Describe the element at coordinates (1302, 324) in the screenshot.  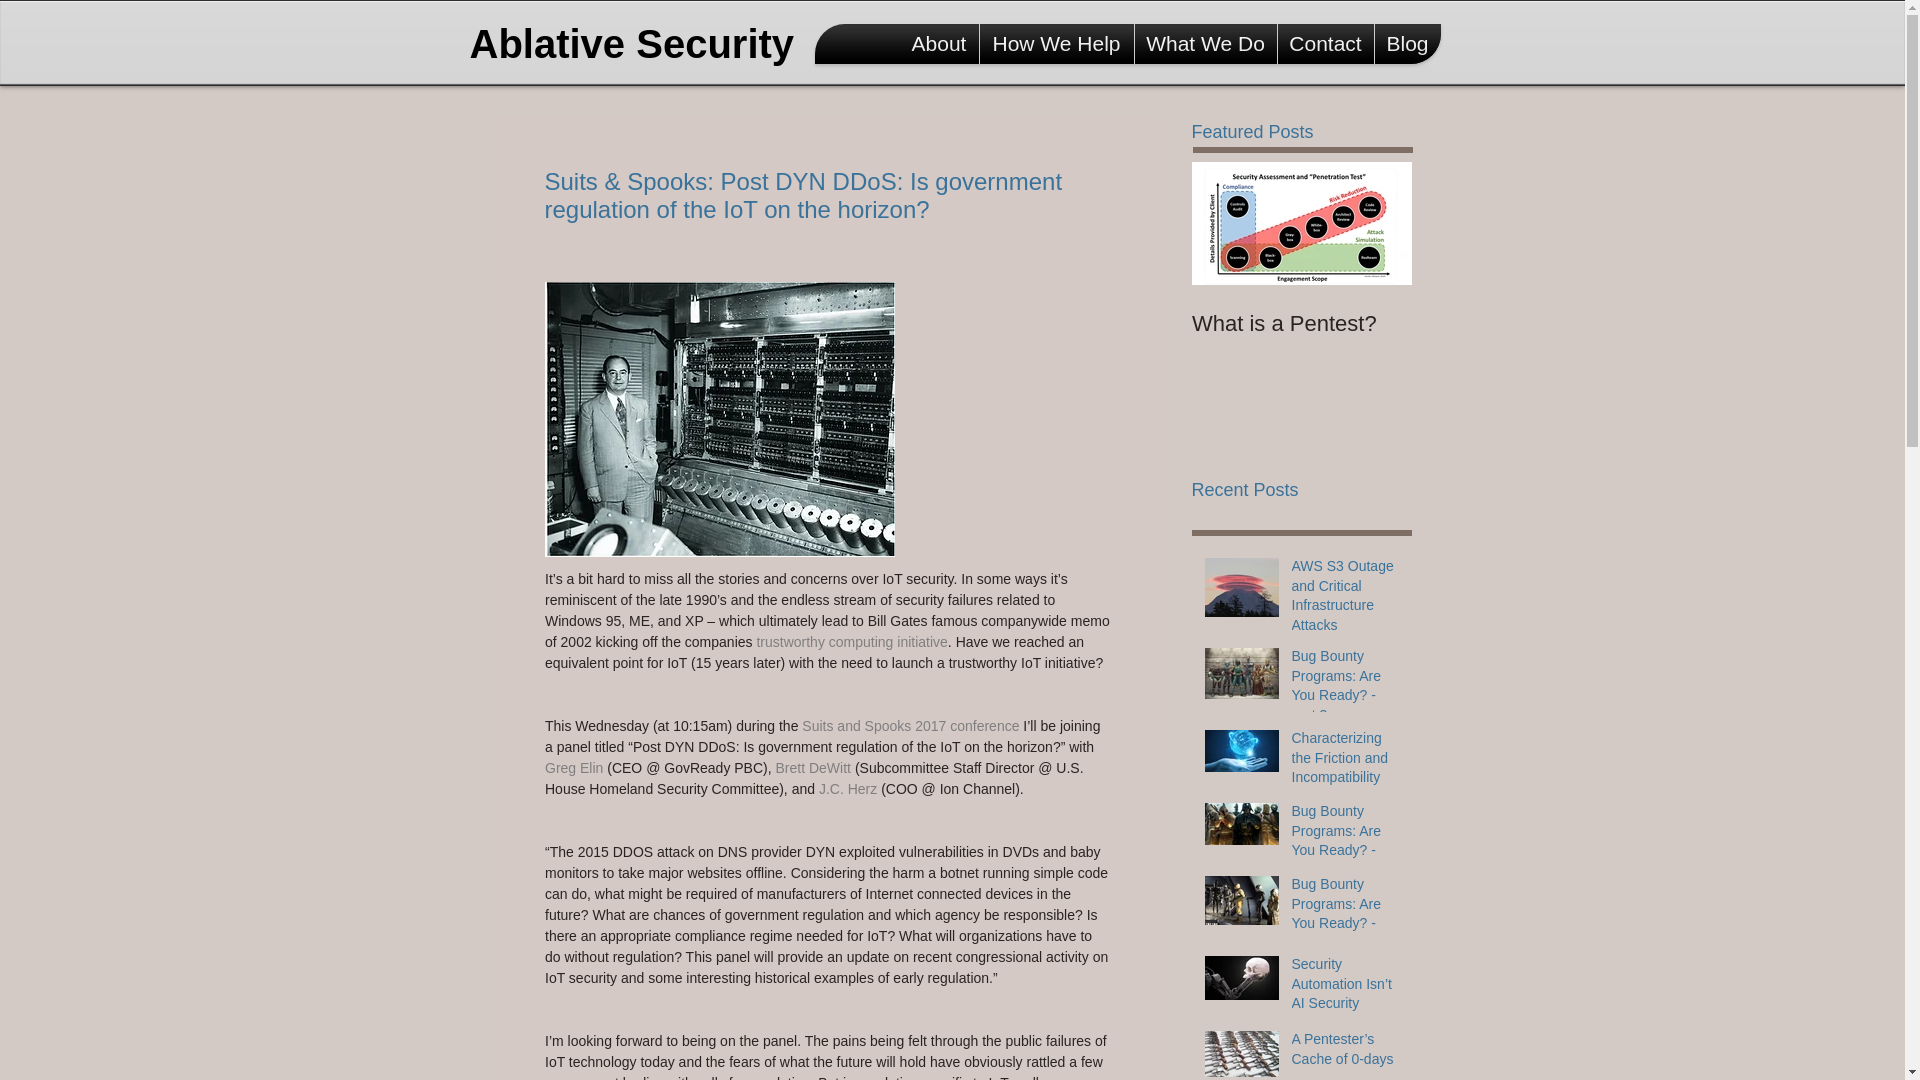
I see `What is a Pentest?` at that location.